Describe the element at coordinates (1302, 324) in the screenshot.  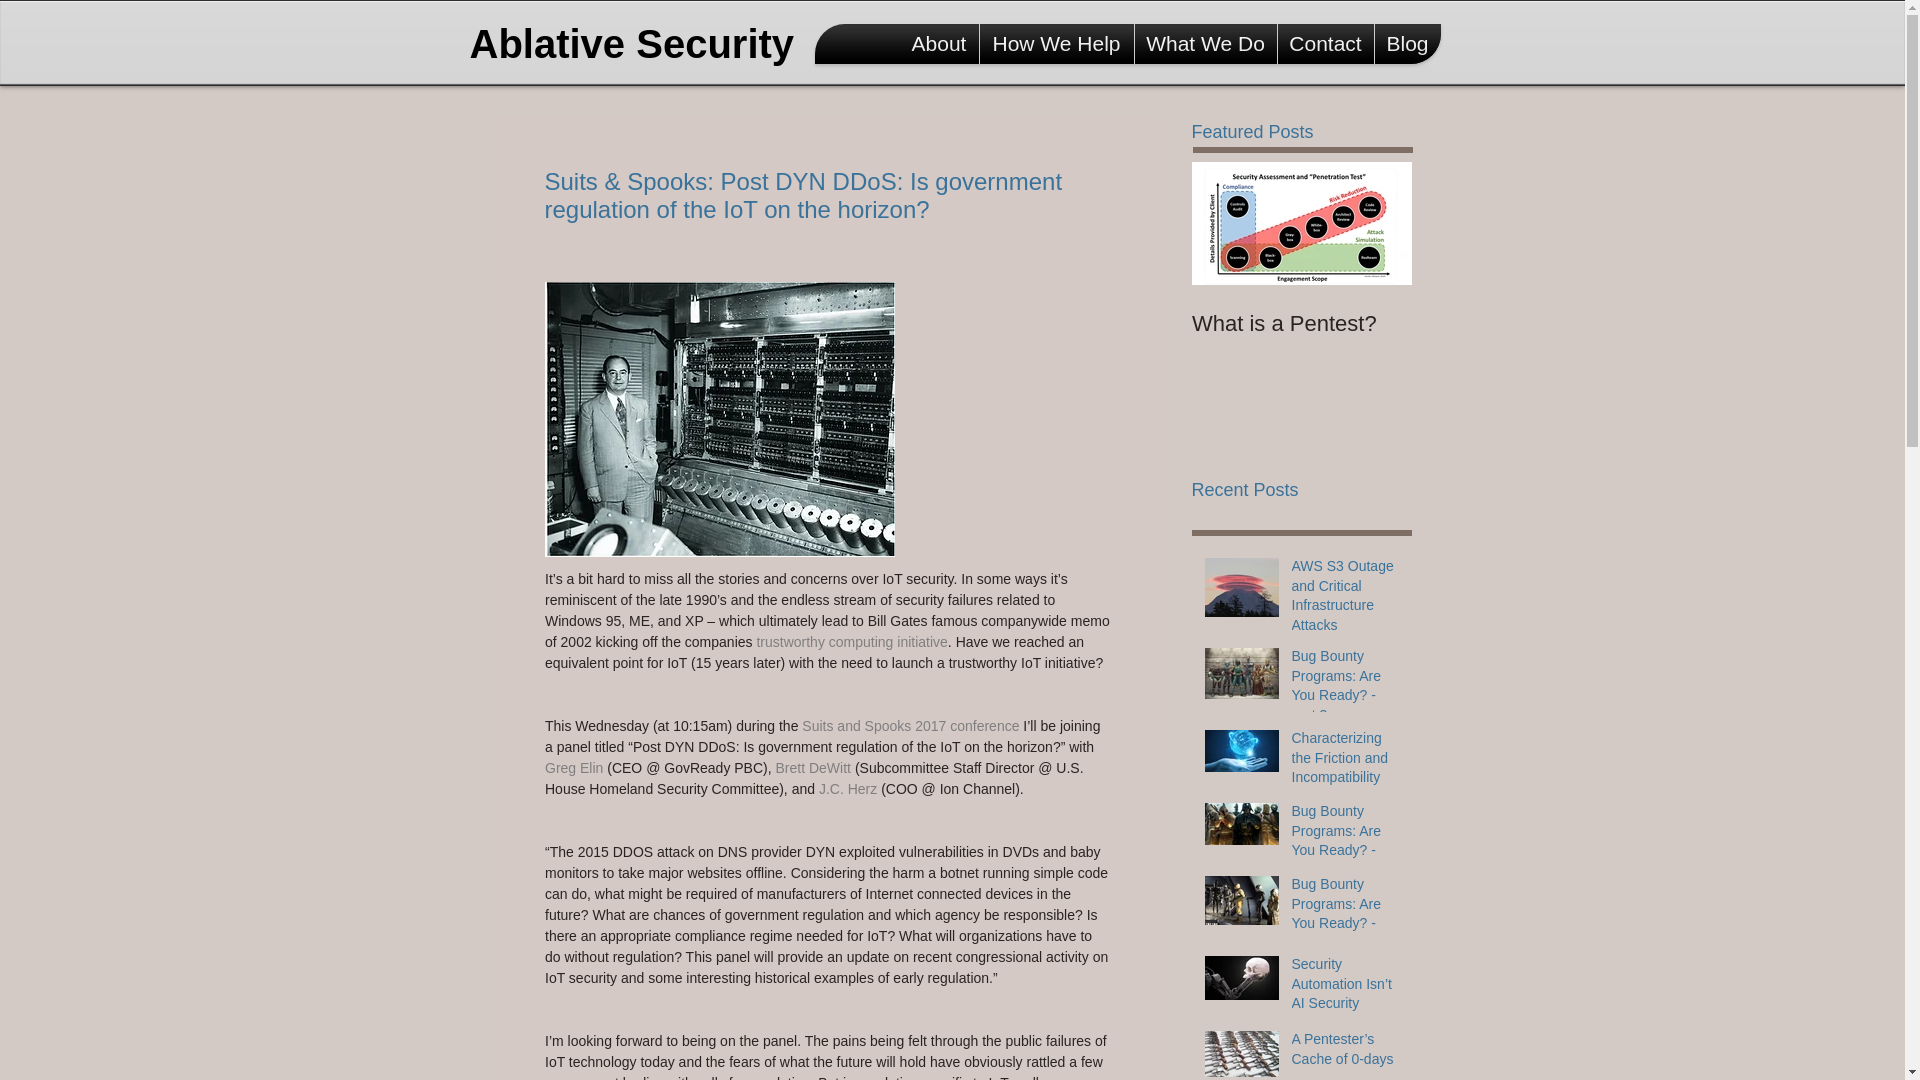
I see `What is a Pentest?` at that location.